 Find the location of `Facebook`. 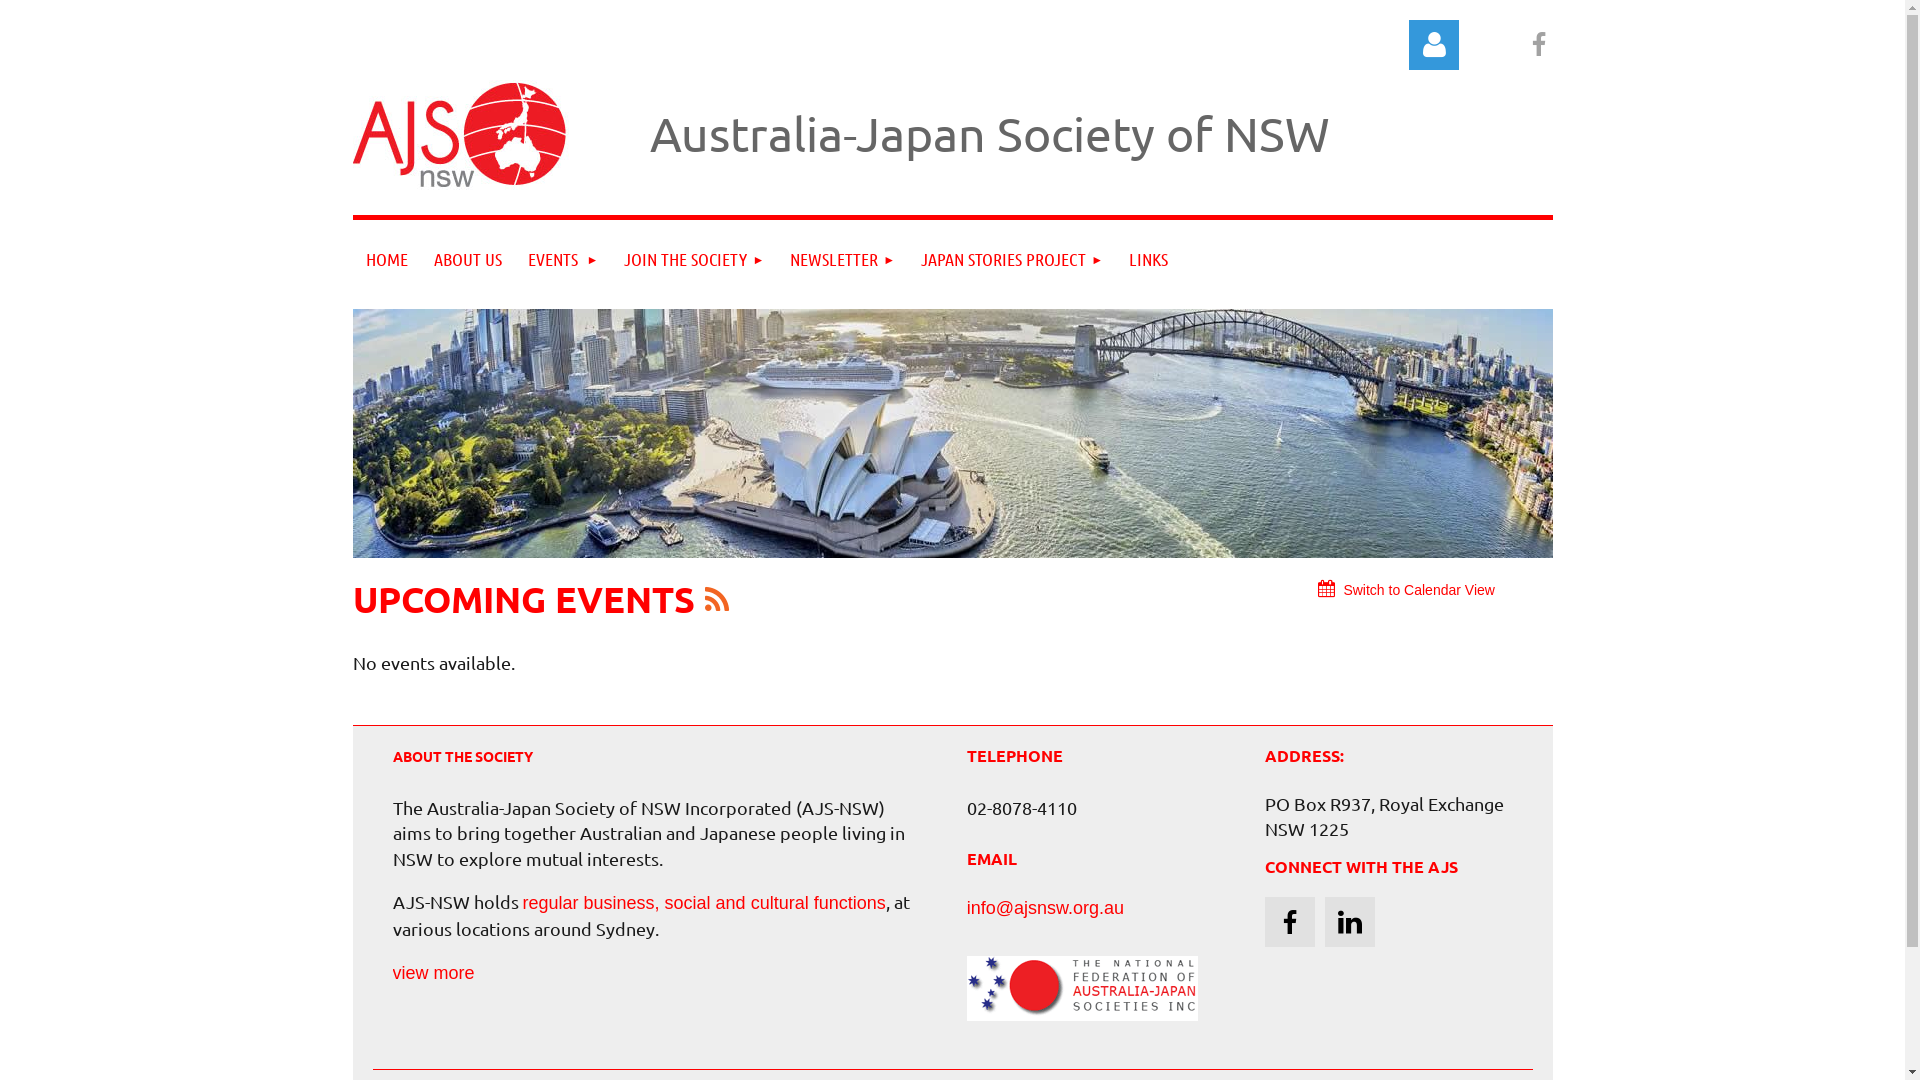

Facebook is located at coordinates (1538, 44).